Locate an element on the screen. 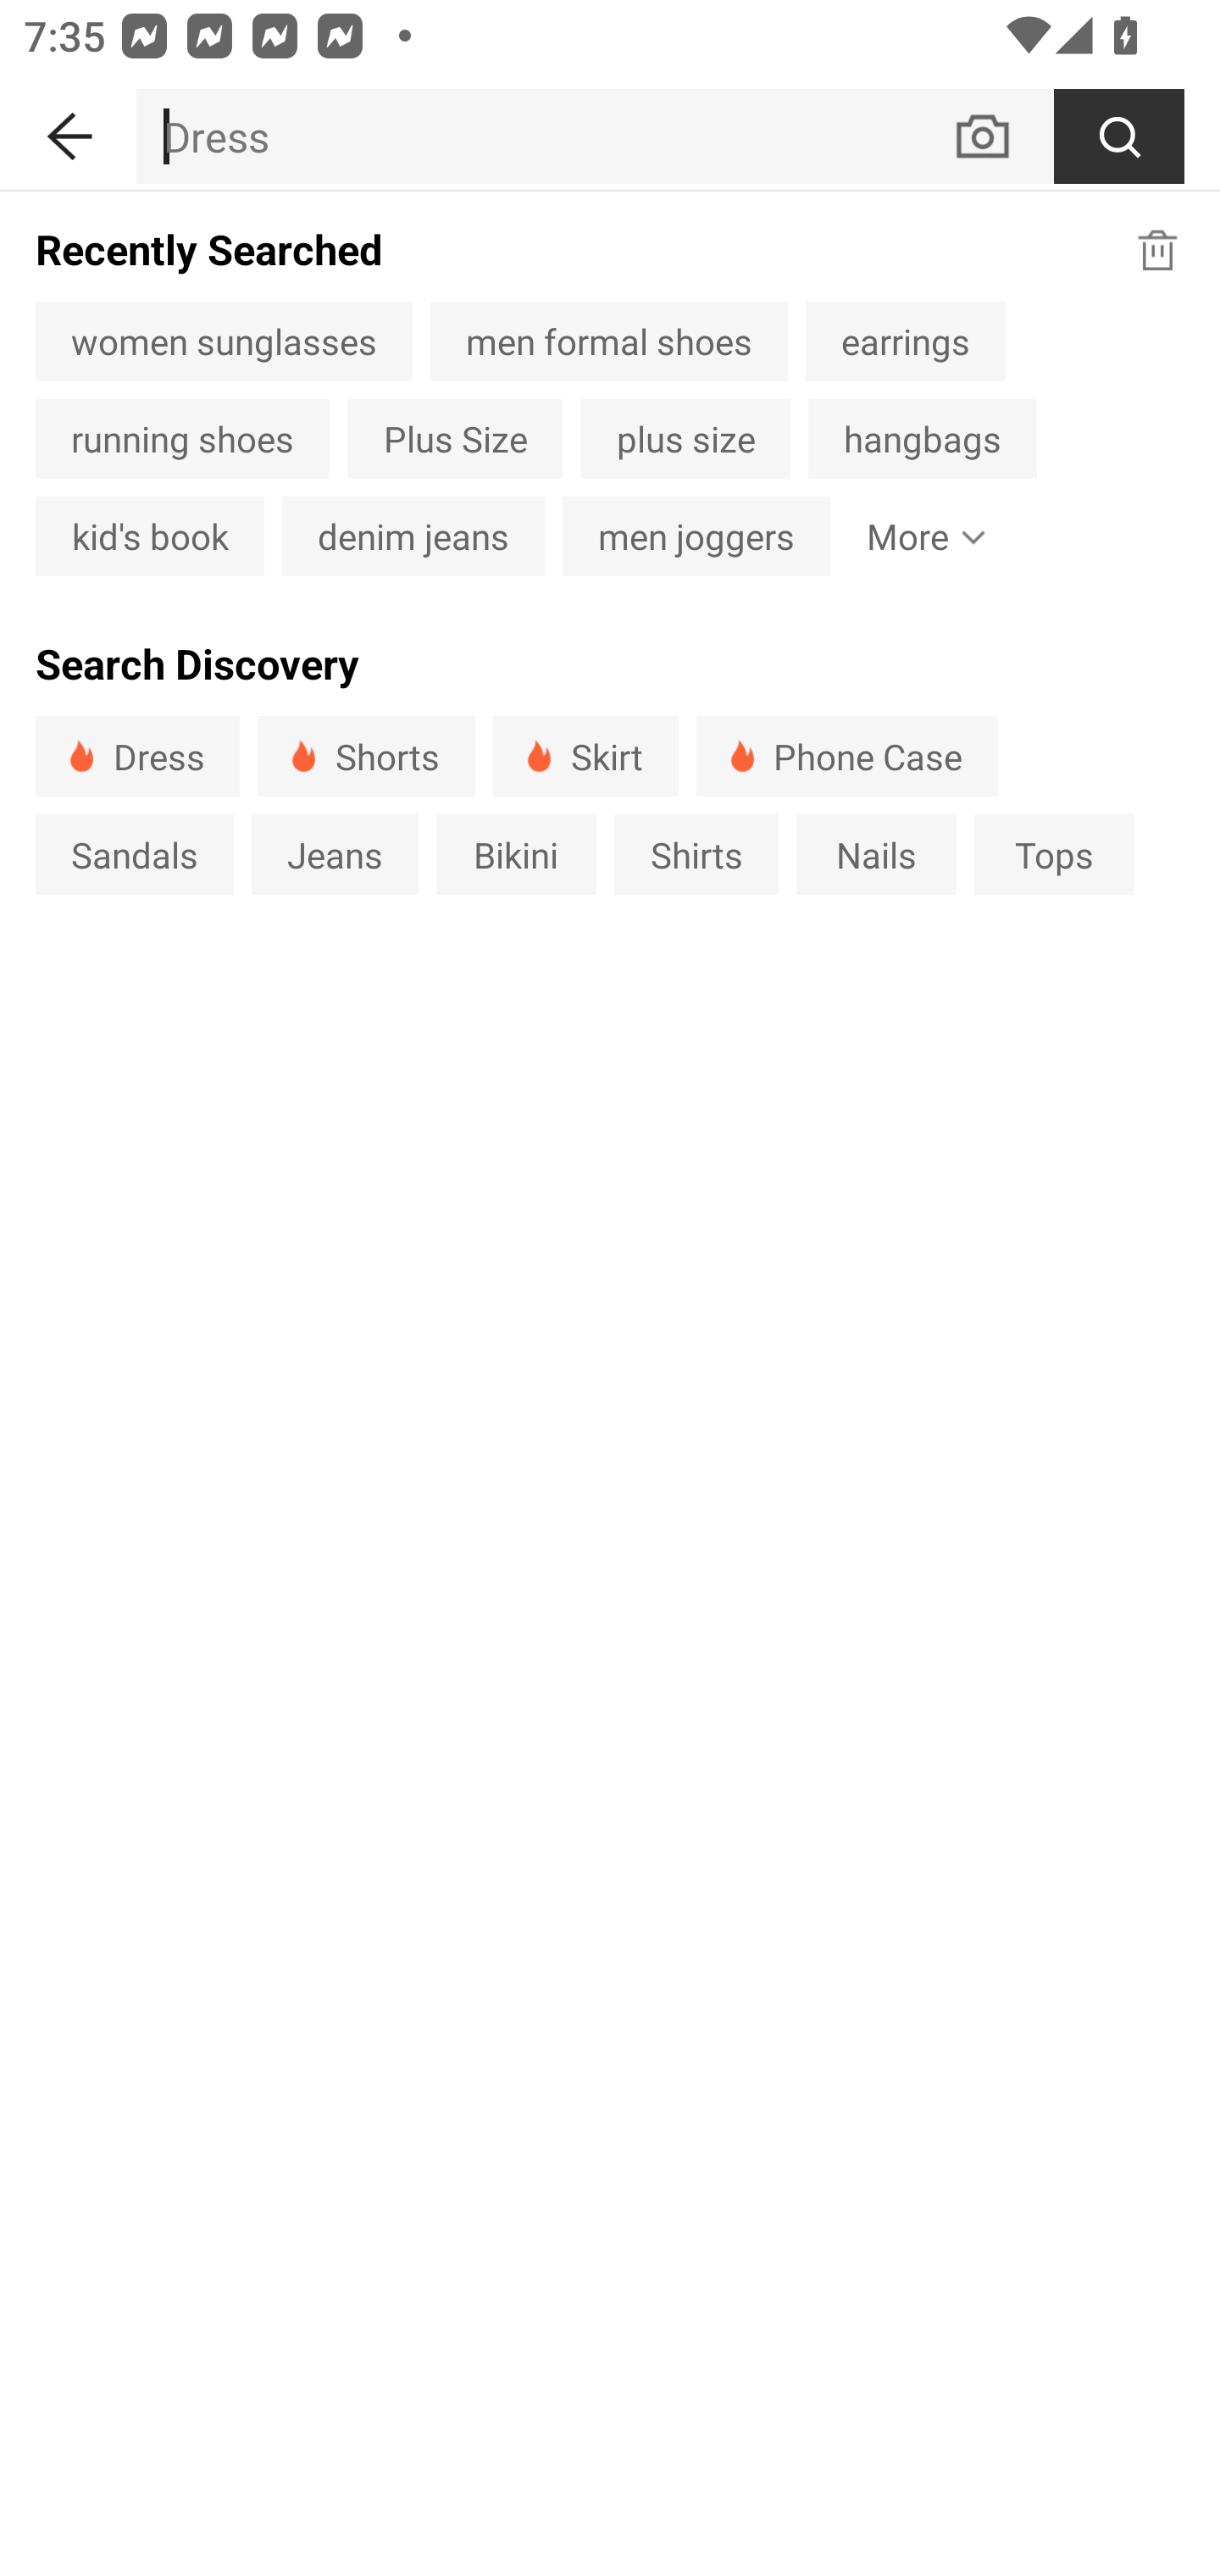 Image resolution: width=1220 pixels, height=2576 pixels. Jeans is located at coordinates (334, 853).